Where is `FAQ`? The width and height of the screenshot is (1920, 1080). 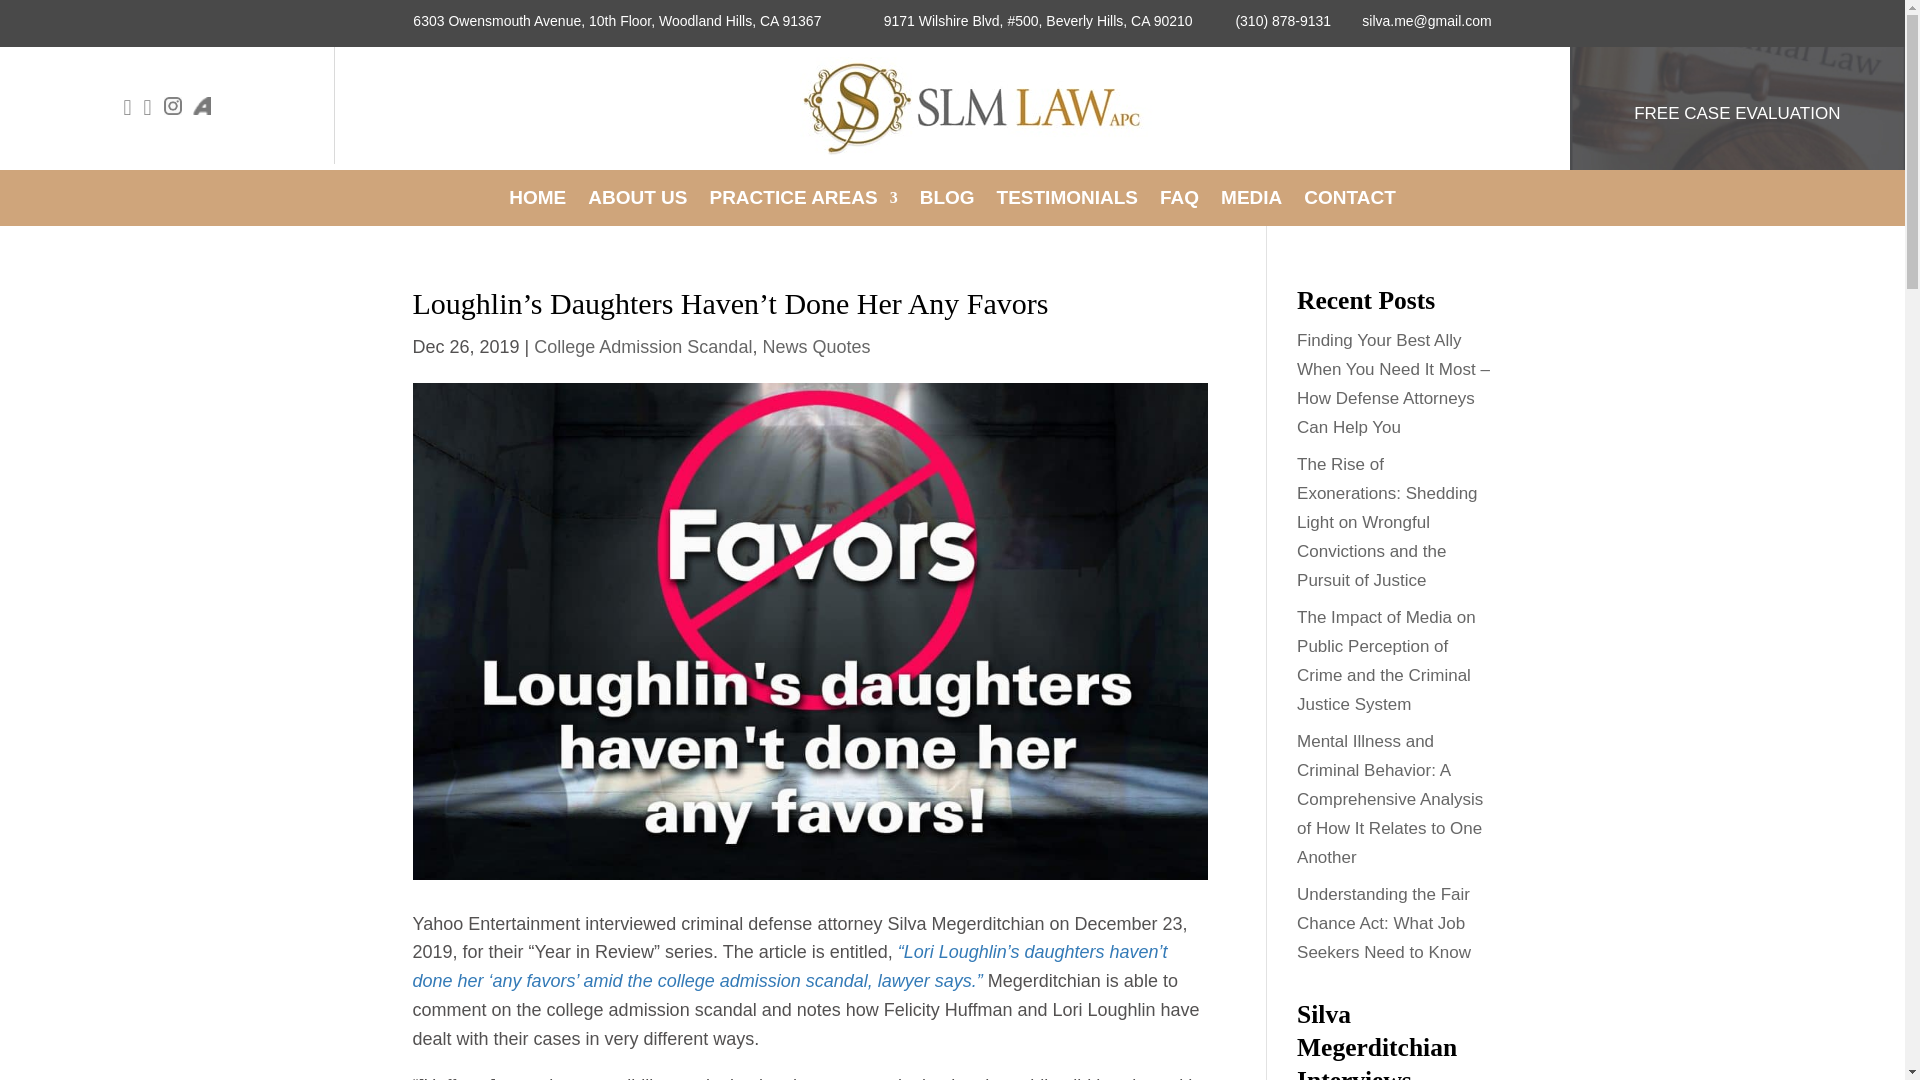 FAQ is located at coordinates (1178, 202).